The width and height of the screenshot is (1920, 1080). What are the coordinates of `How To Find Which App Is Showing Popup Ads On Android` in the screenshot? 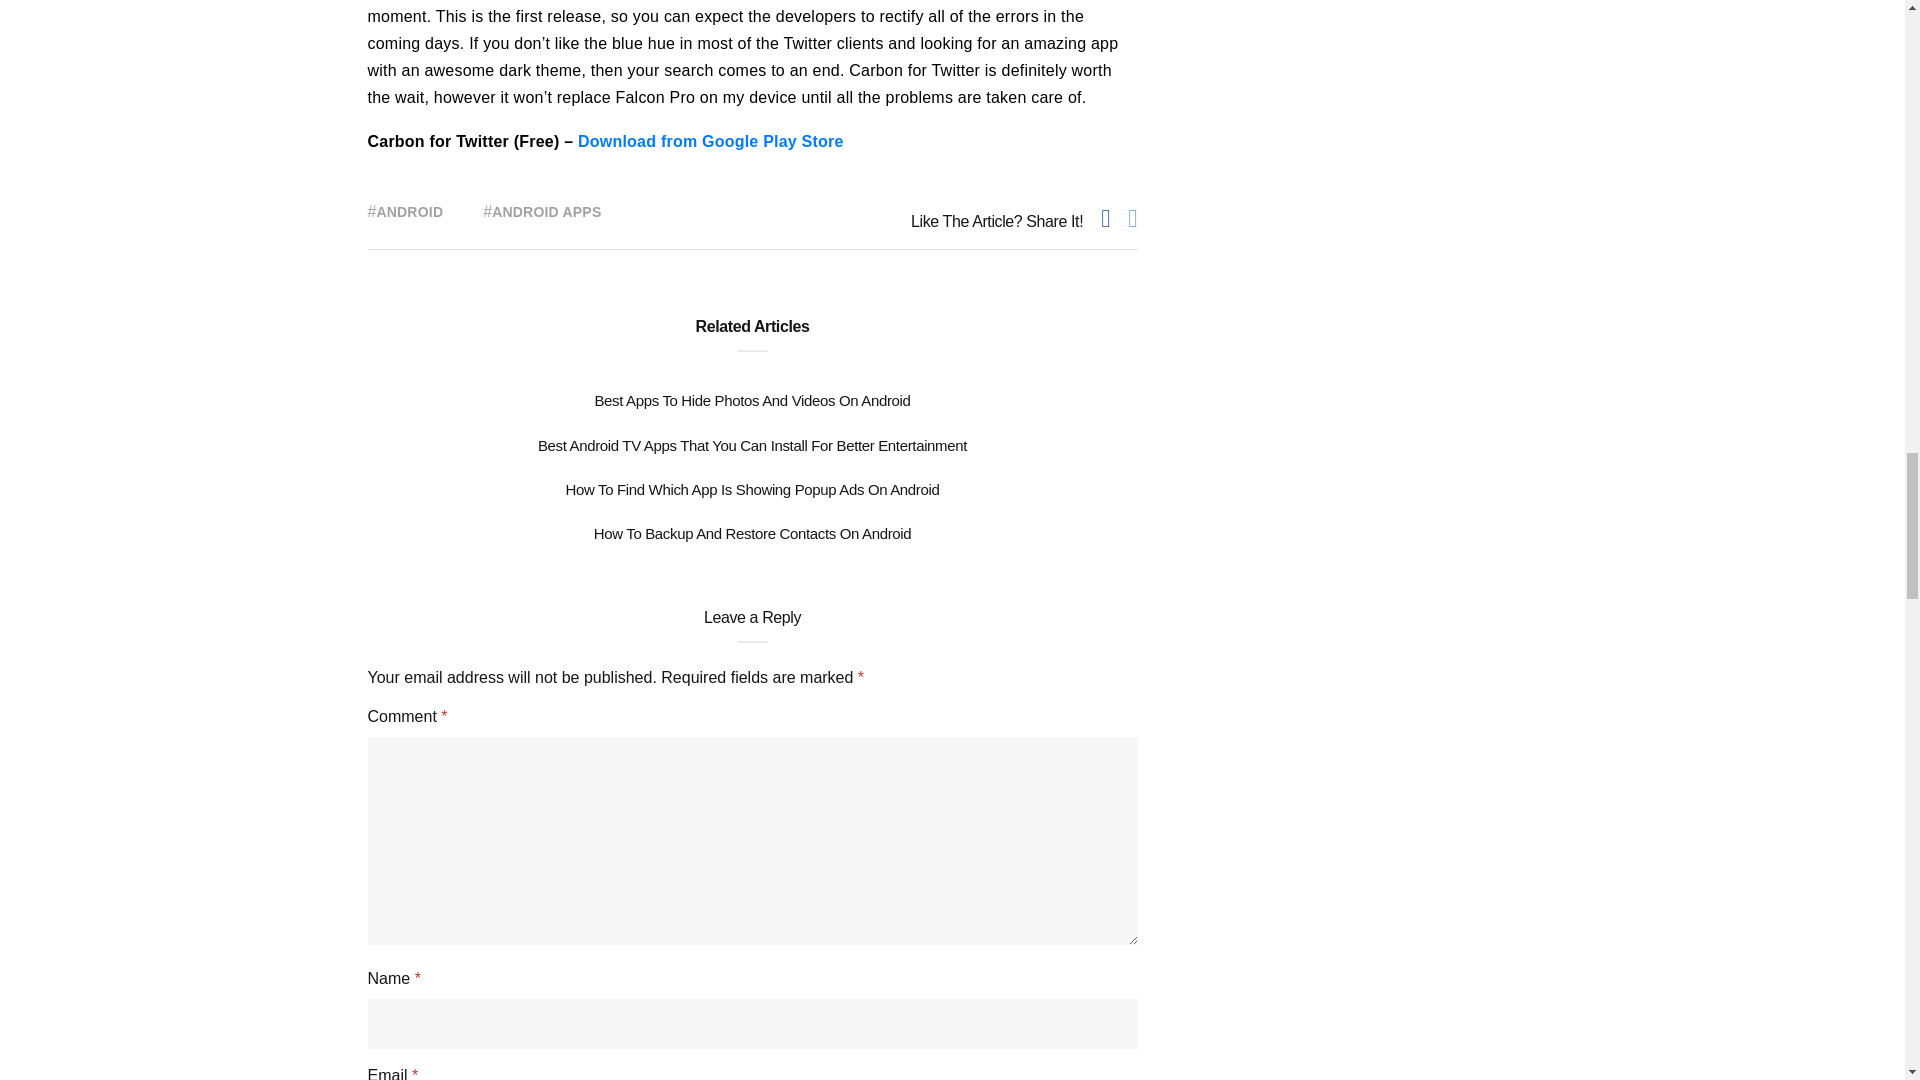 It's located at (753, 488).